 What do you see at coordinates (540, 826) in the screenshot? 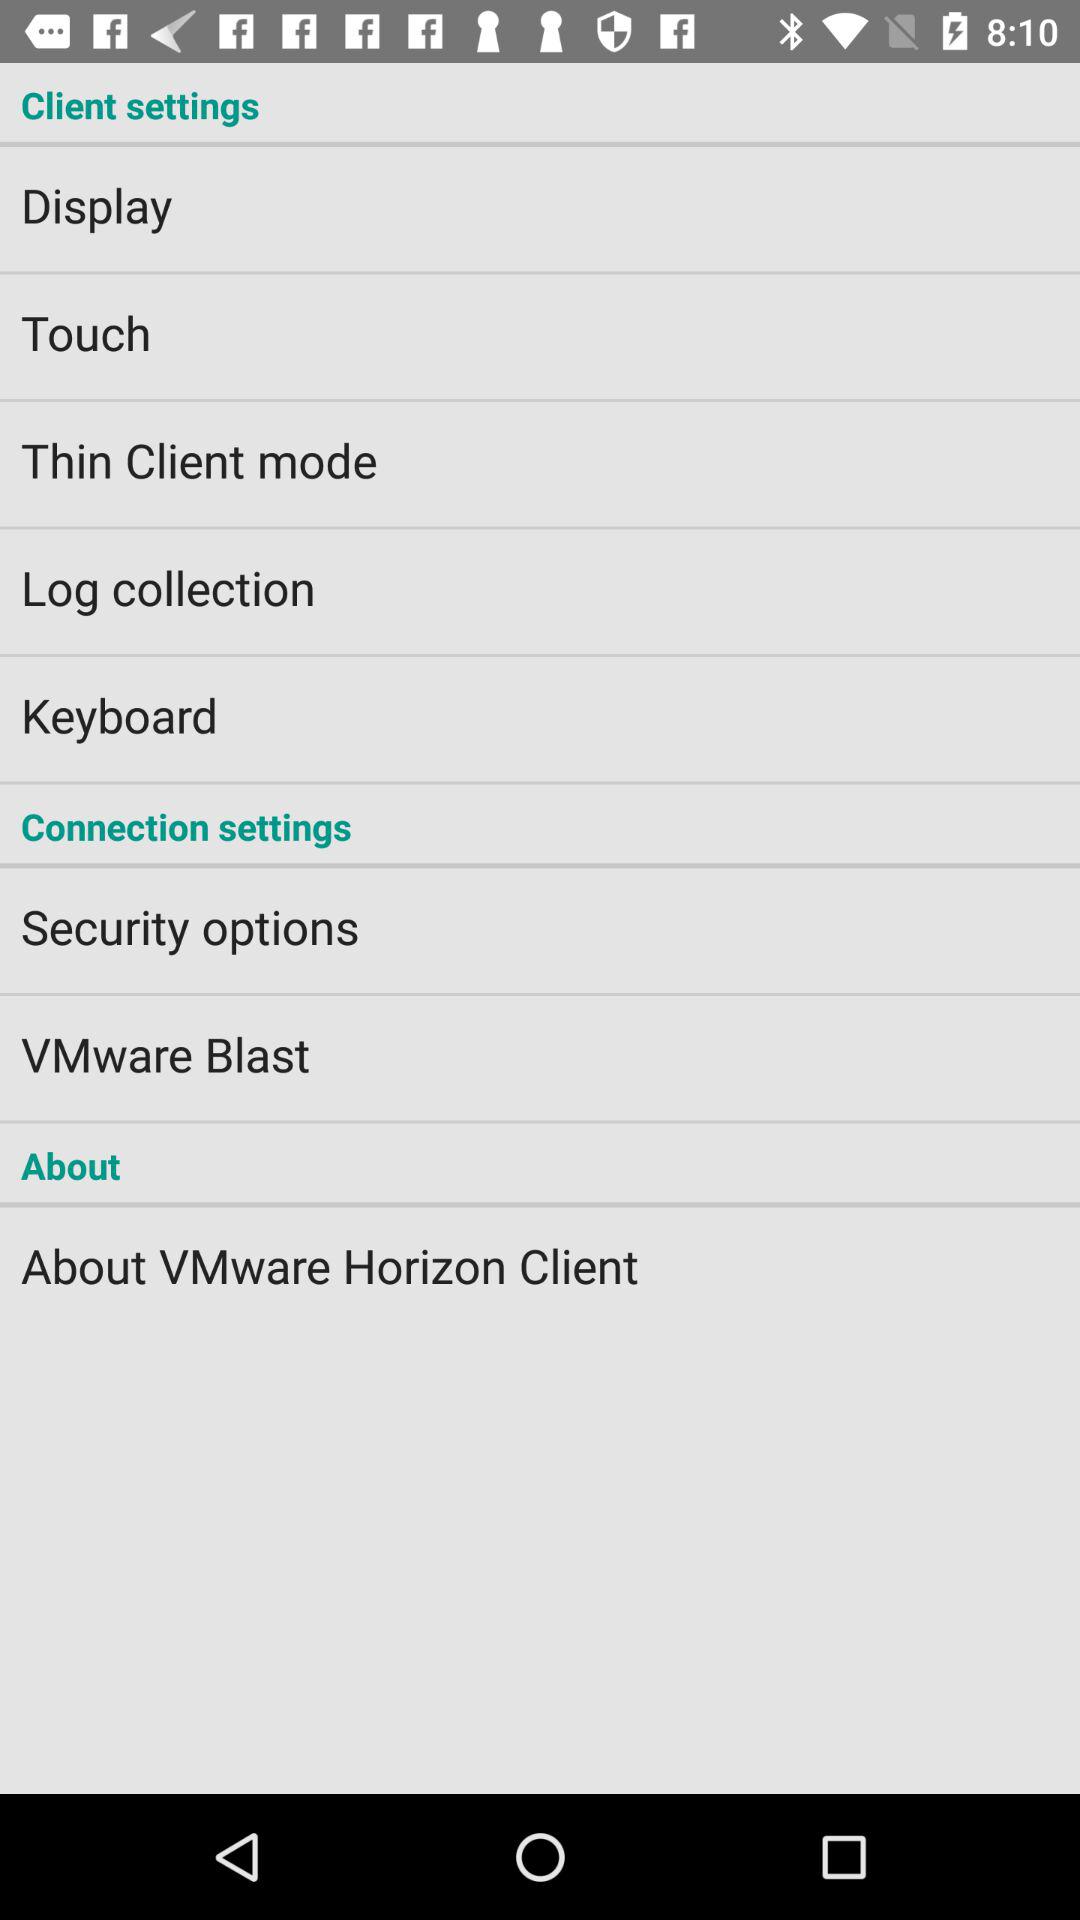
I see `swipe to the connection settings icon` at bounding box center [540, 826].